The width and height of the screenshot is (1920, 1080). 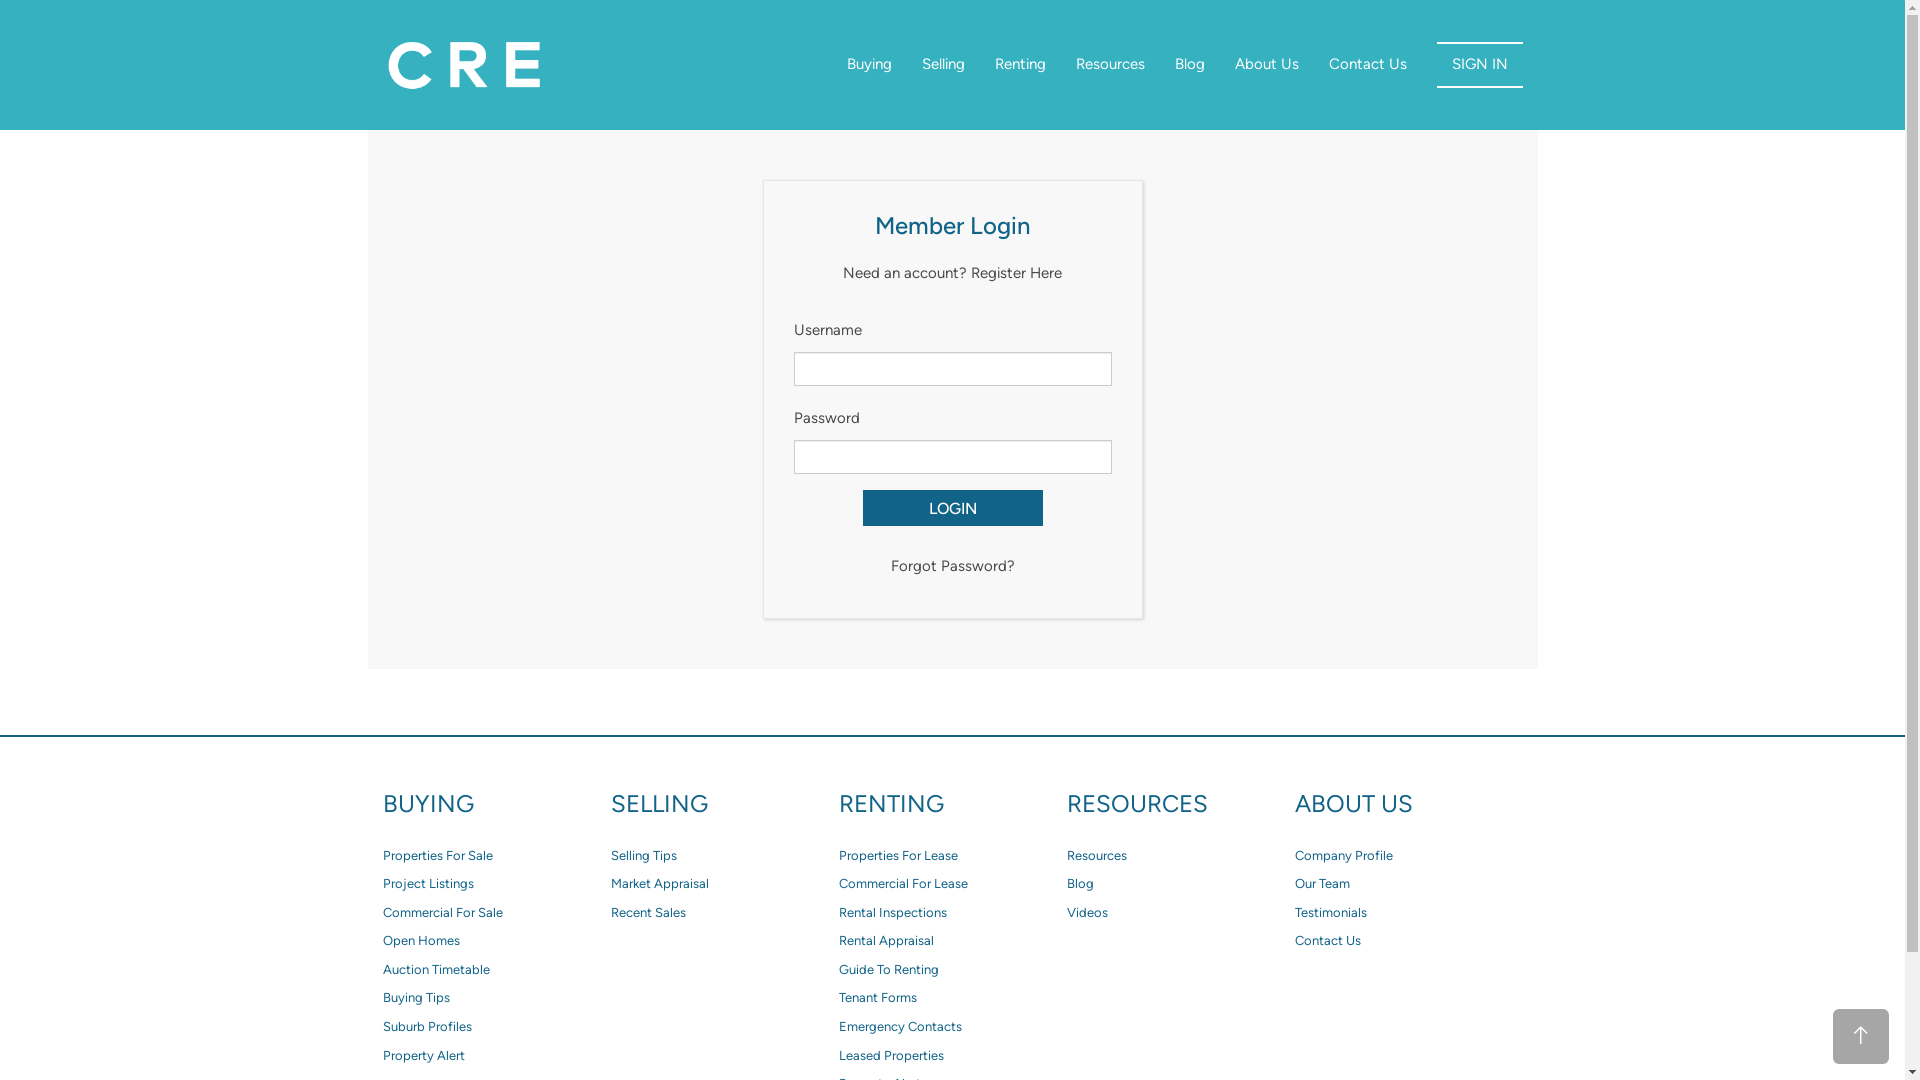 What do you see at coordinates (496, 1027) in the screenshot?
I see `Suburb Profiles` at bounding box center [496, 1027].